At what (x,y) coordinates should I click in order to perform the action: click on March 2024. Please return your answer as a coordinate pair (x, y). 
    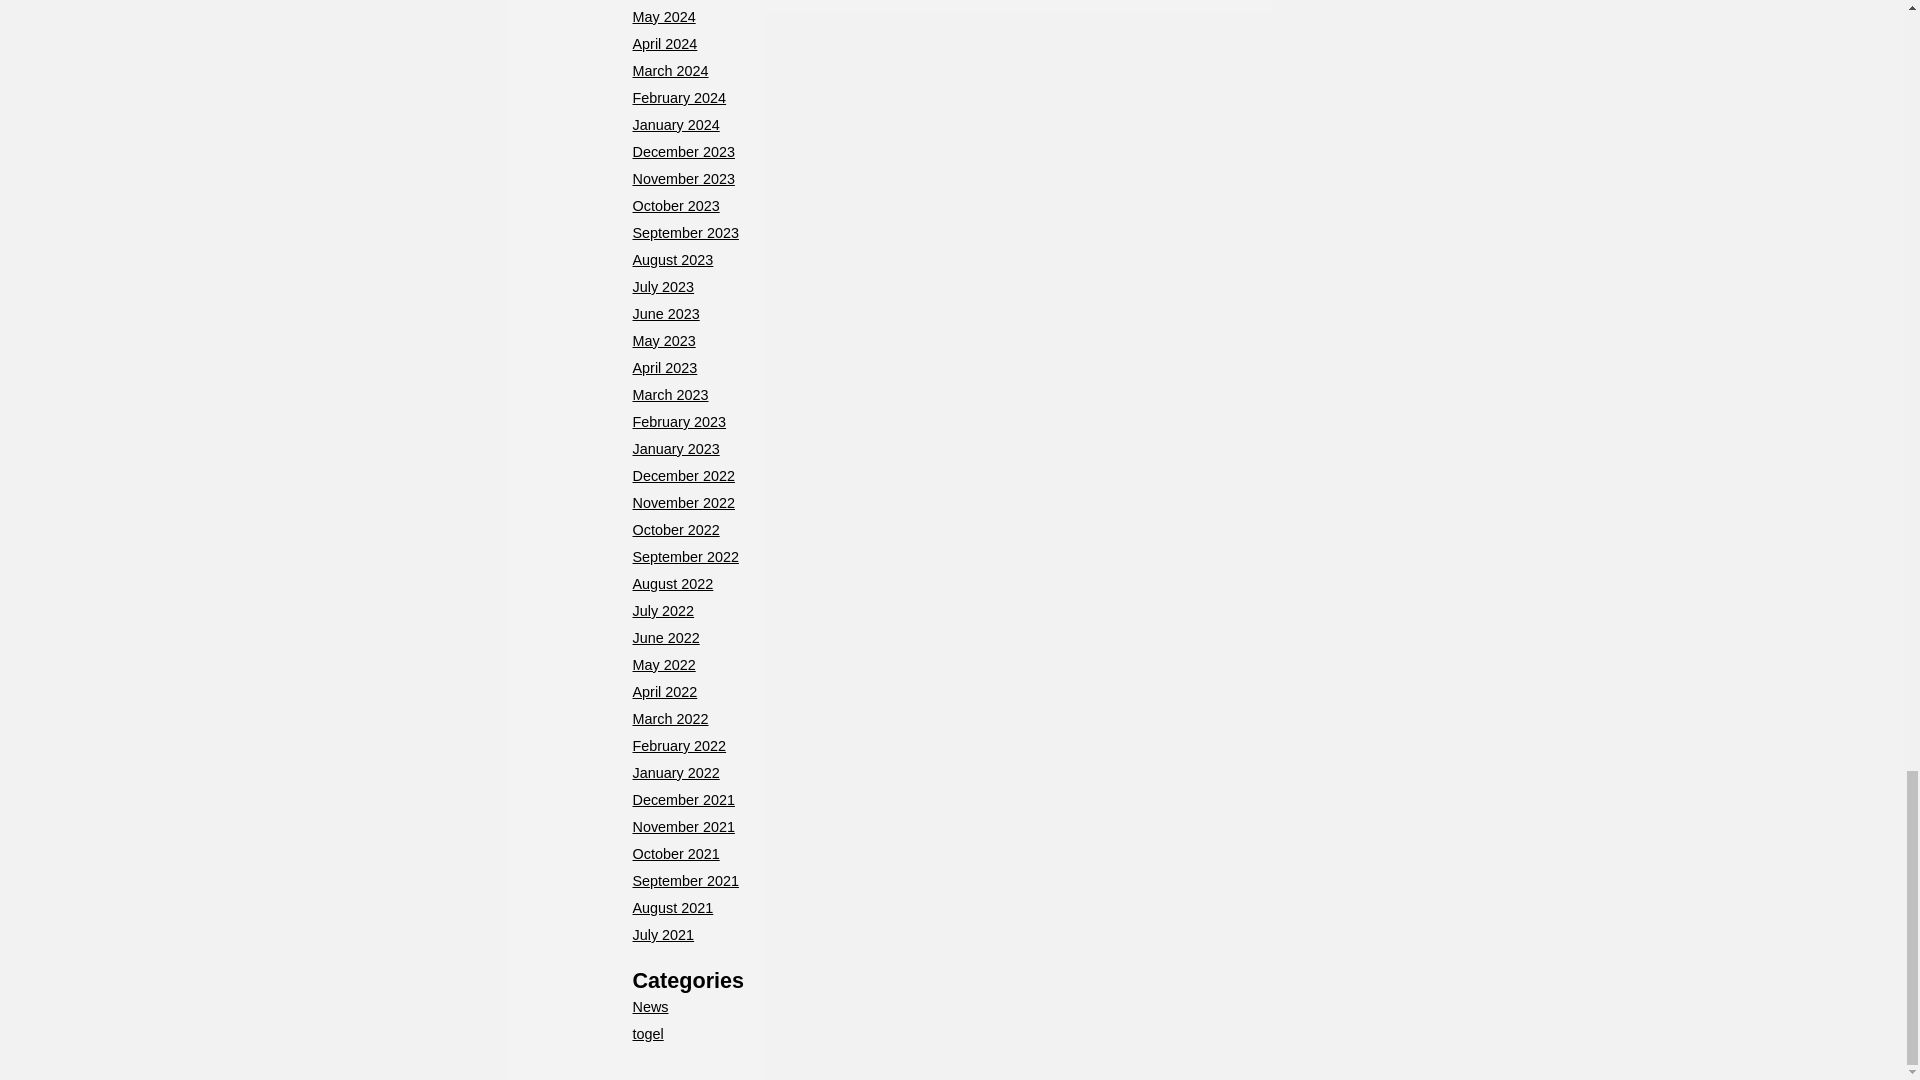
    Looking at the image, I should click on (670, 70).